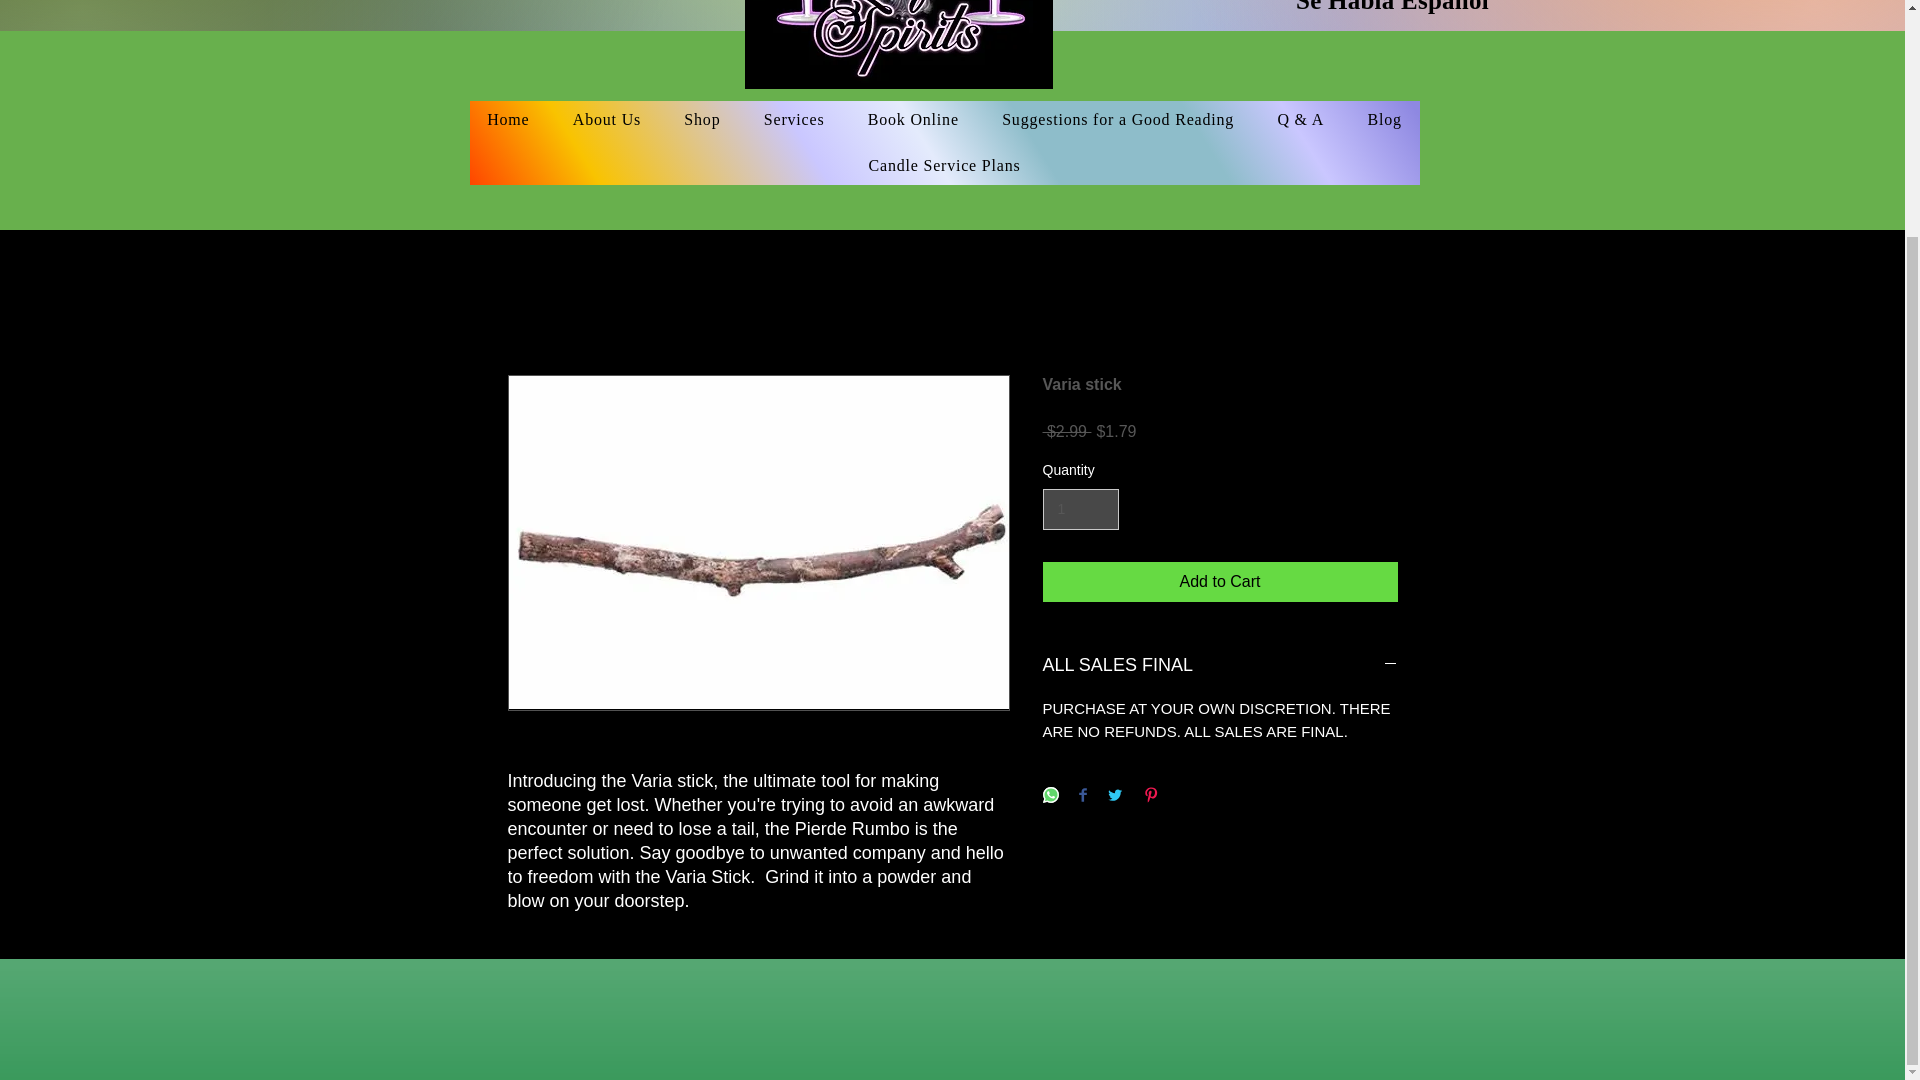 Image resolution: width=1920 pixels, height=1080 pixels. Describe the element at coordinates (1384, 120) in the screenshot. I see `Blog` at that location.